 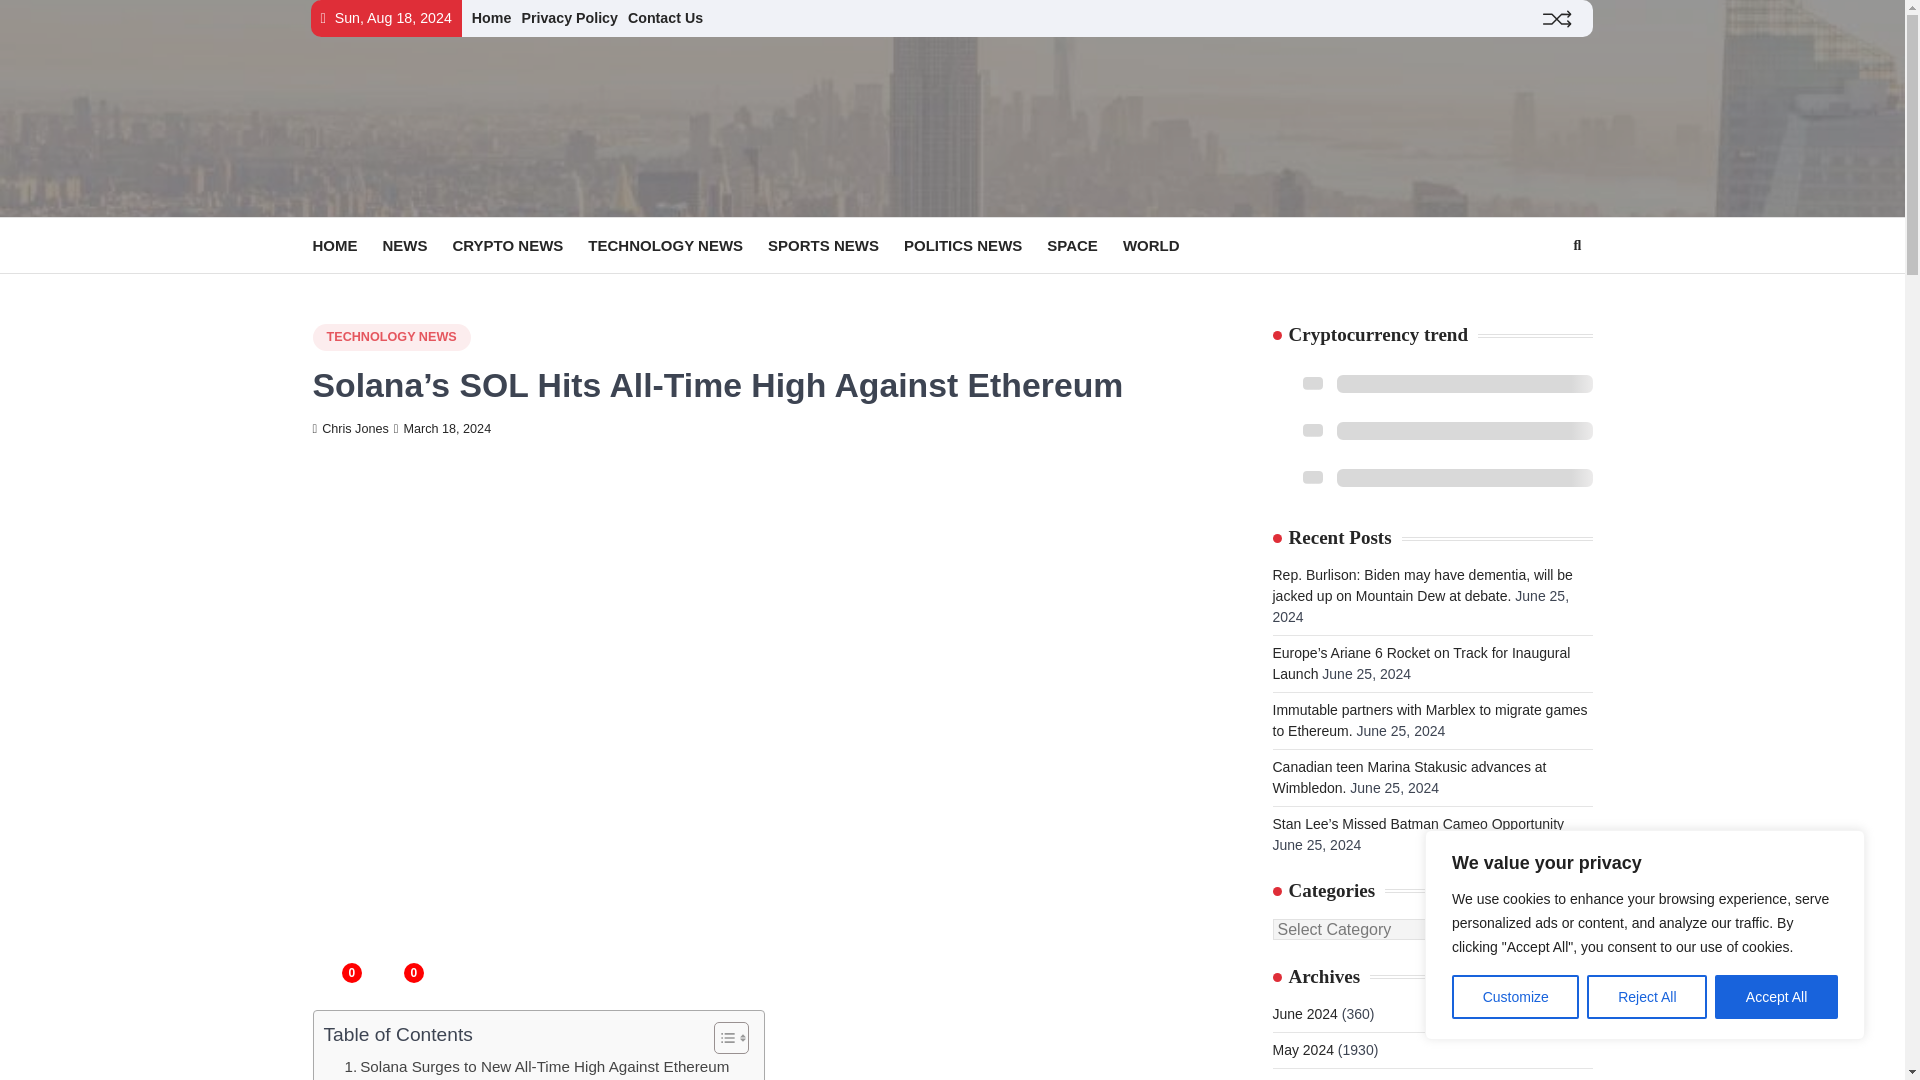 I want to click on Accept All, so click(x=1776, y=997).